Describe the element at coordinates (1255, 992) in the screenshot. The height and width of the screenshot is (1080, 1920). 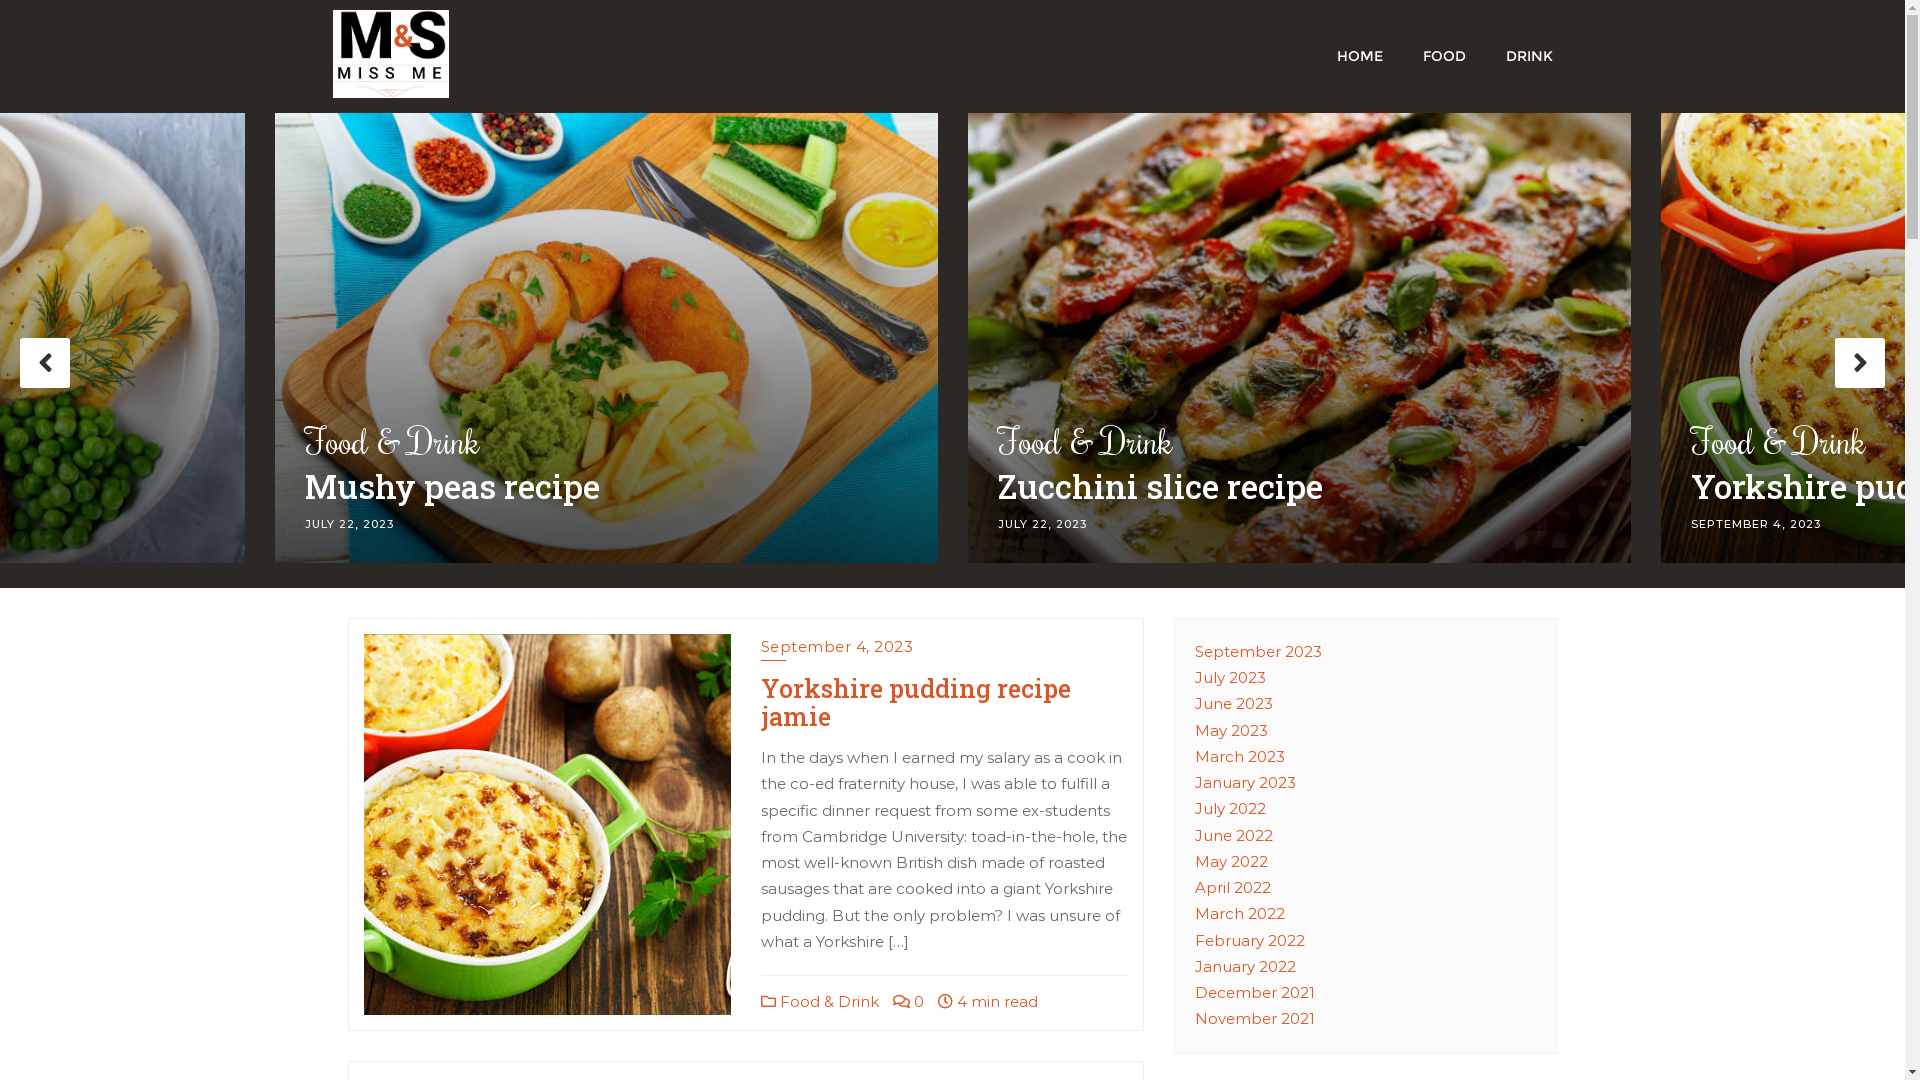
I see `December 2021` at that location.